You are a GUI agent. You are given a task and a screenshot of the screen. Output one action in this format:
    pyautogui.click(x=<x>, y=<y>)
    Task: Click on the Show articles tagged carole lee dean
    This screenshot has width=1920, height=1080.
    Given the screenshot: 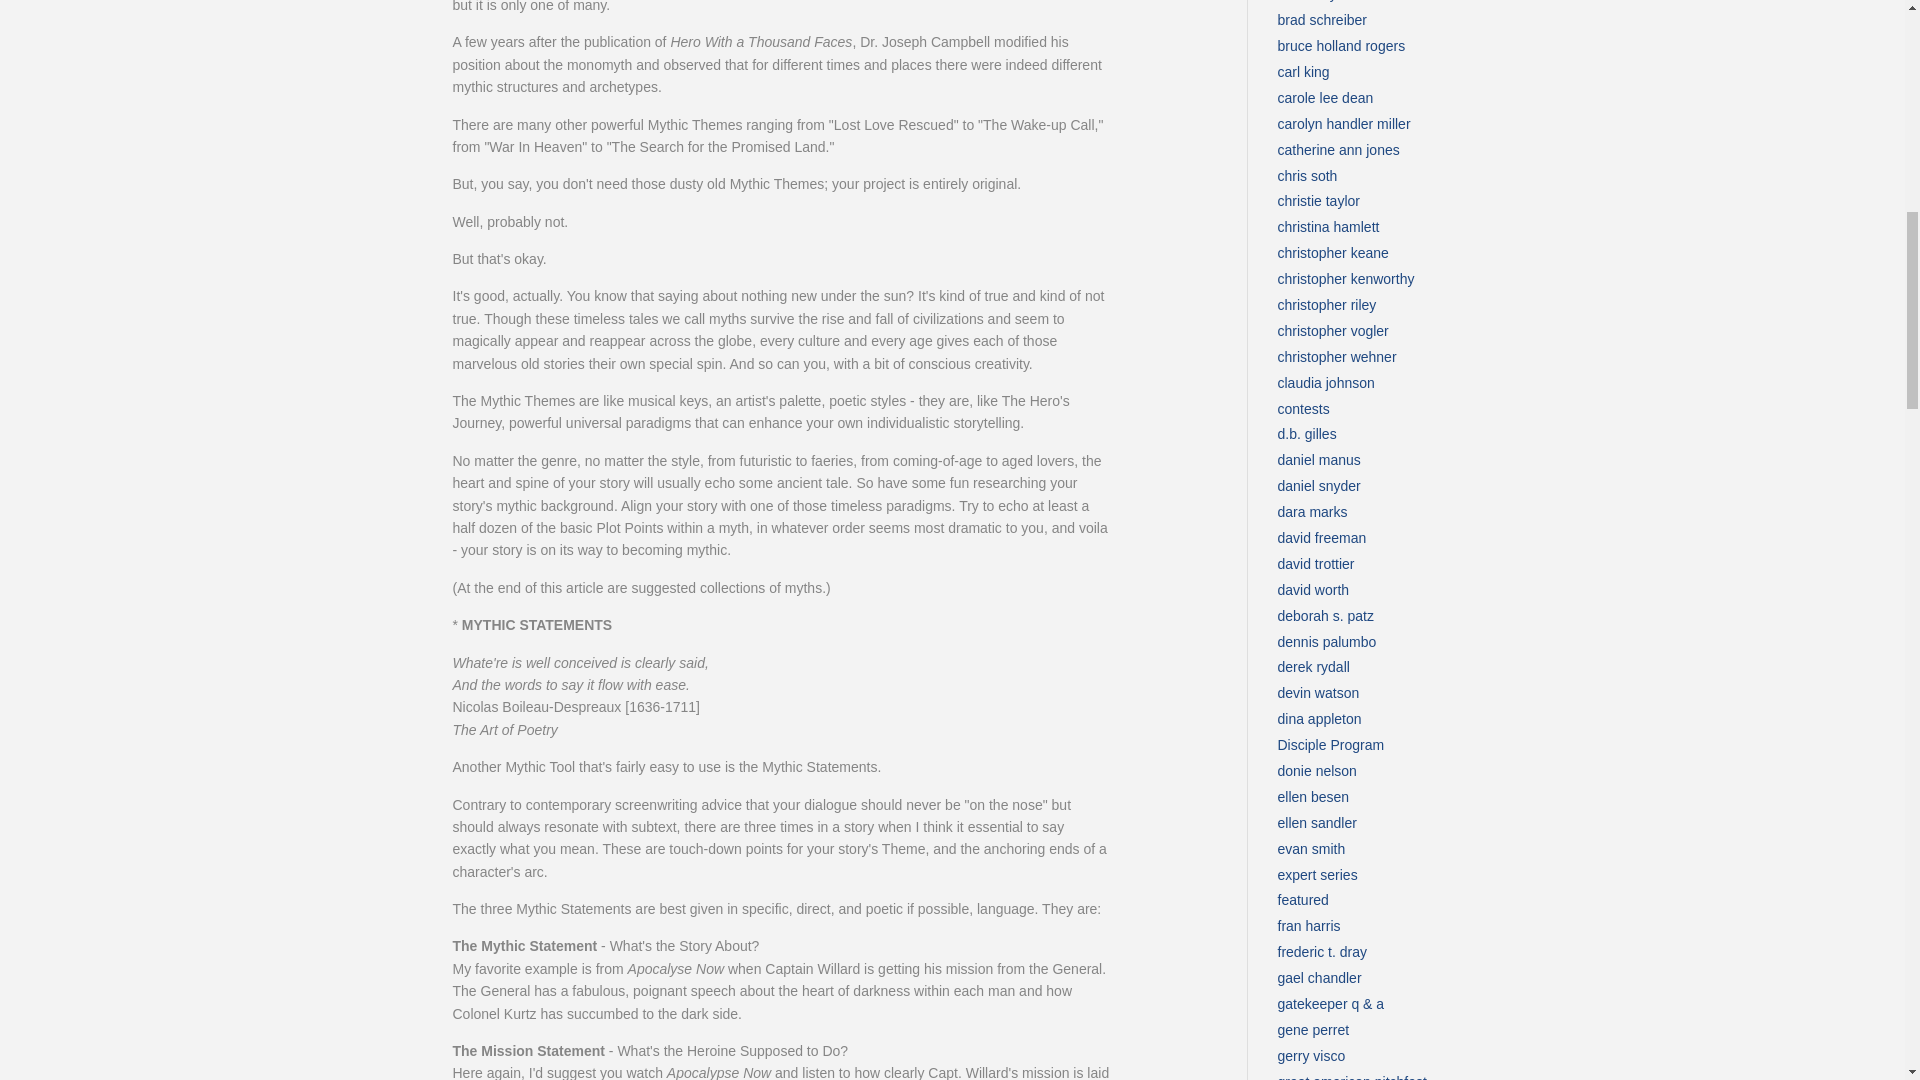 What is the action you would take?
    pyautogui.click(x=1326, y=97)
    